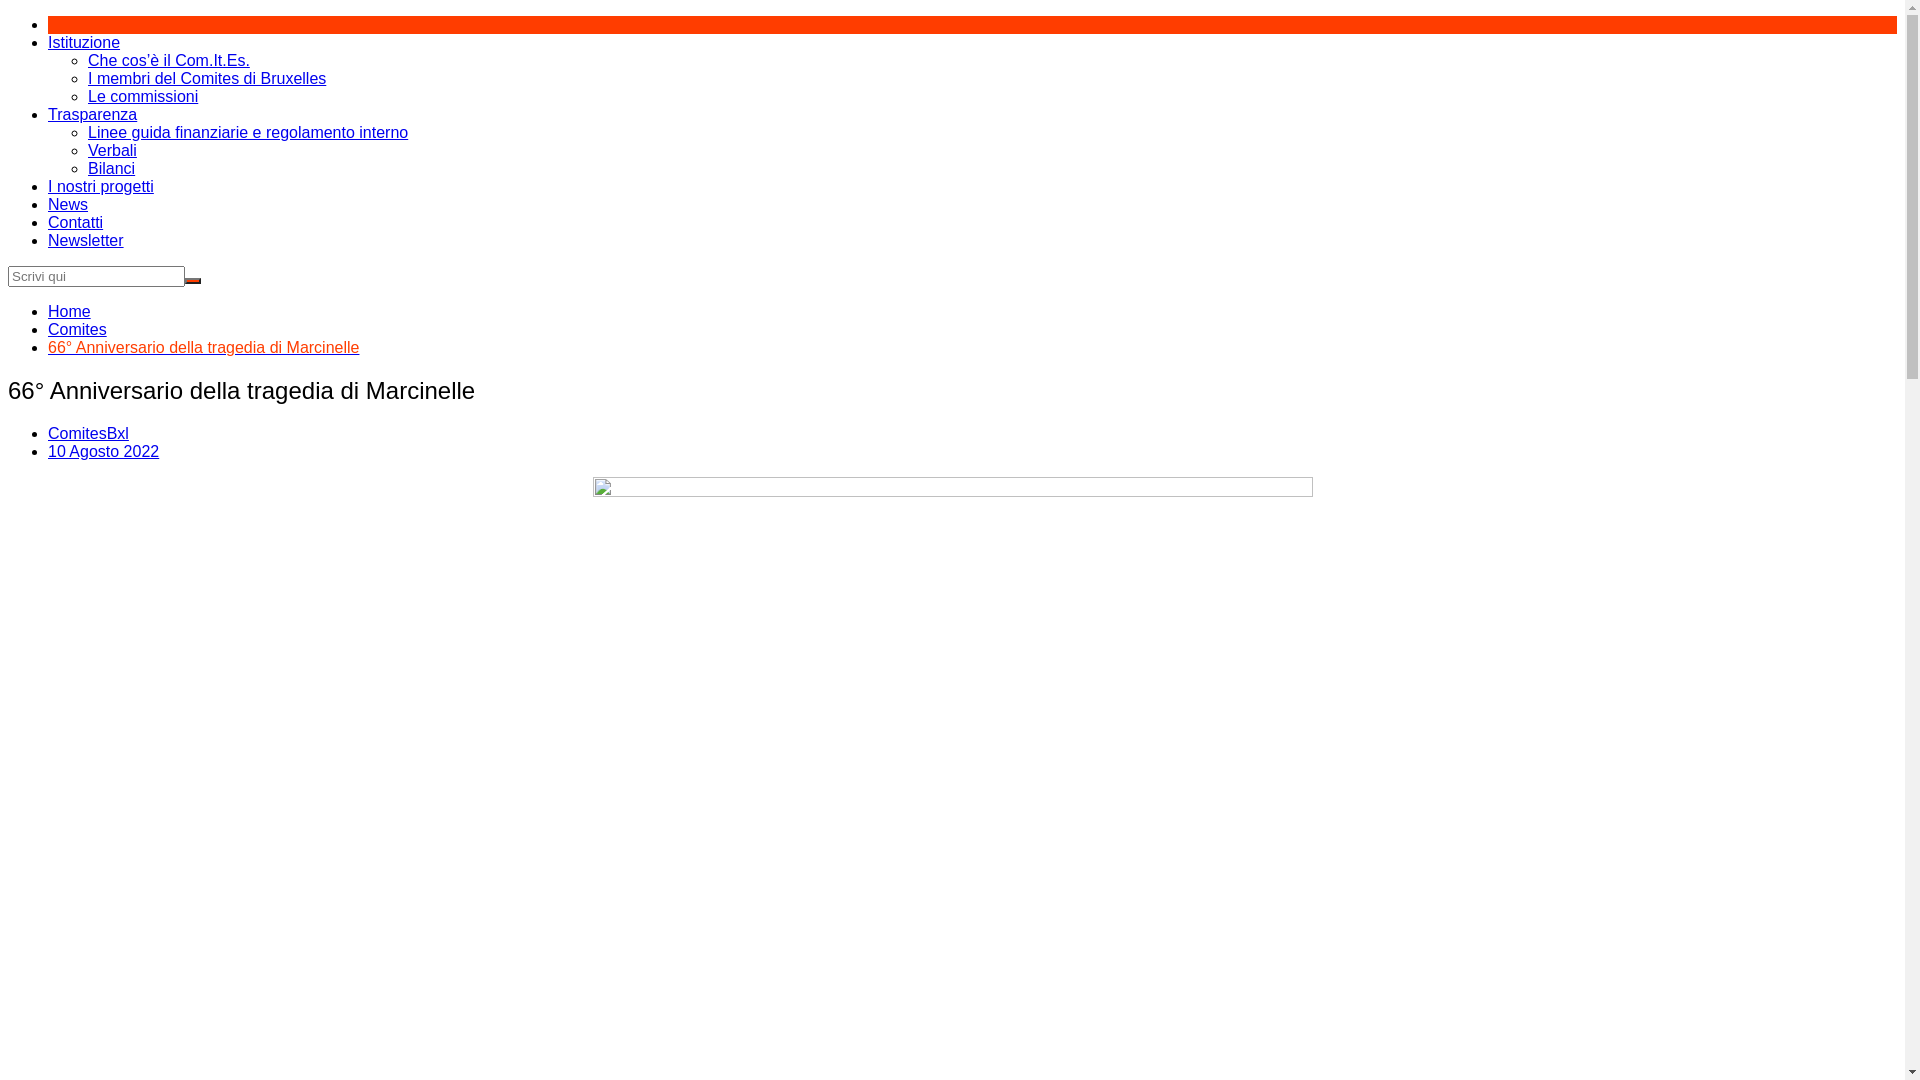  What do you see at coordinates (248, 132) in the screenshot?
I see `Linee guida finanziarie e regolamento interno` at bounding box center [248, 132].